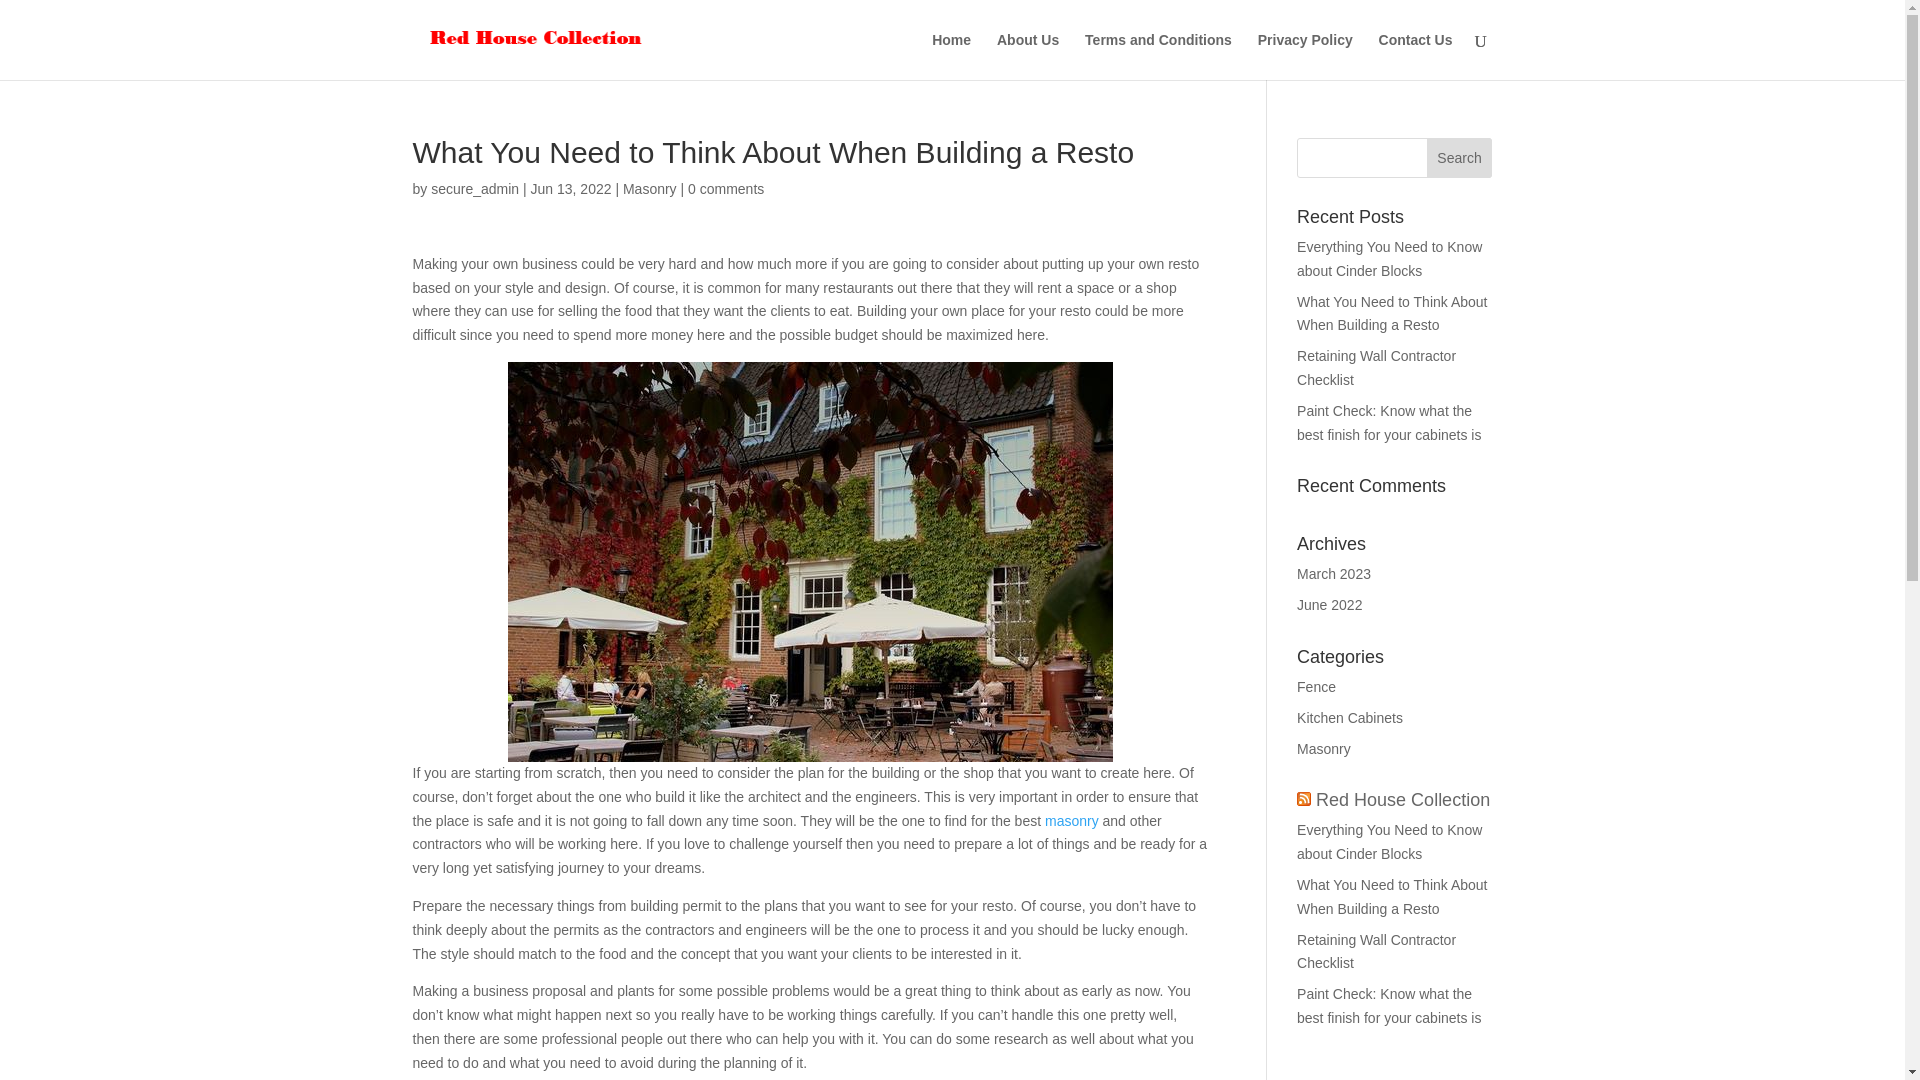 The height and width of the screenshot is (1080, 1920). Describe the element at coordinates (650, 188) in the screenshot. I see `Masonry` at that location.